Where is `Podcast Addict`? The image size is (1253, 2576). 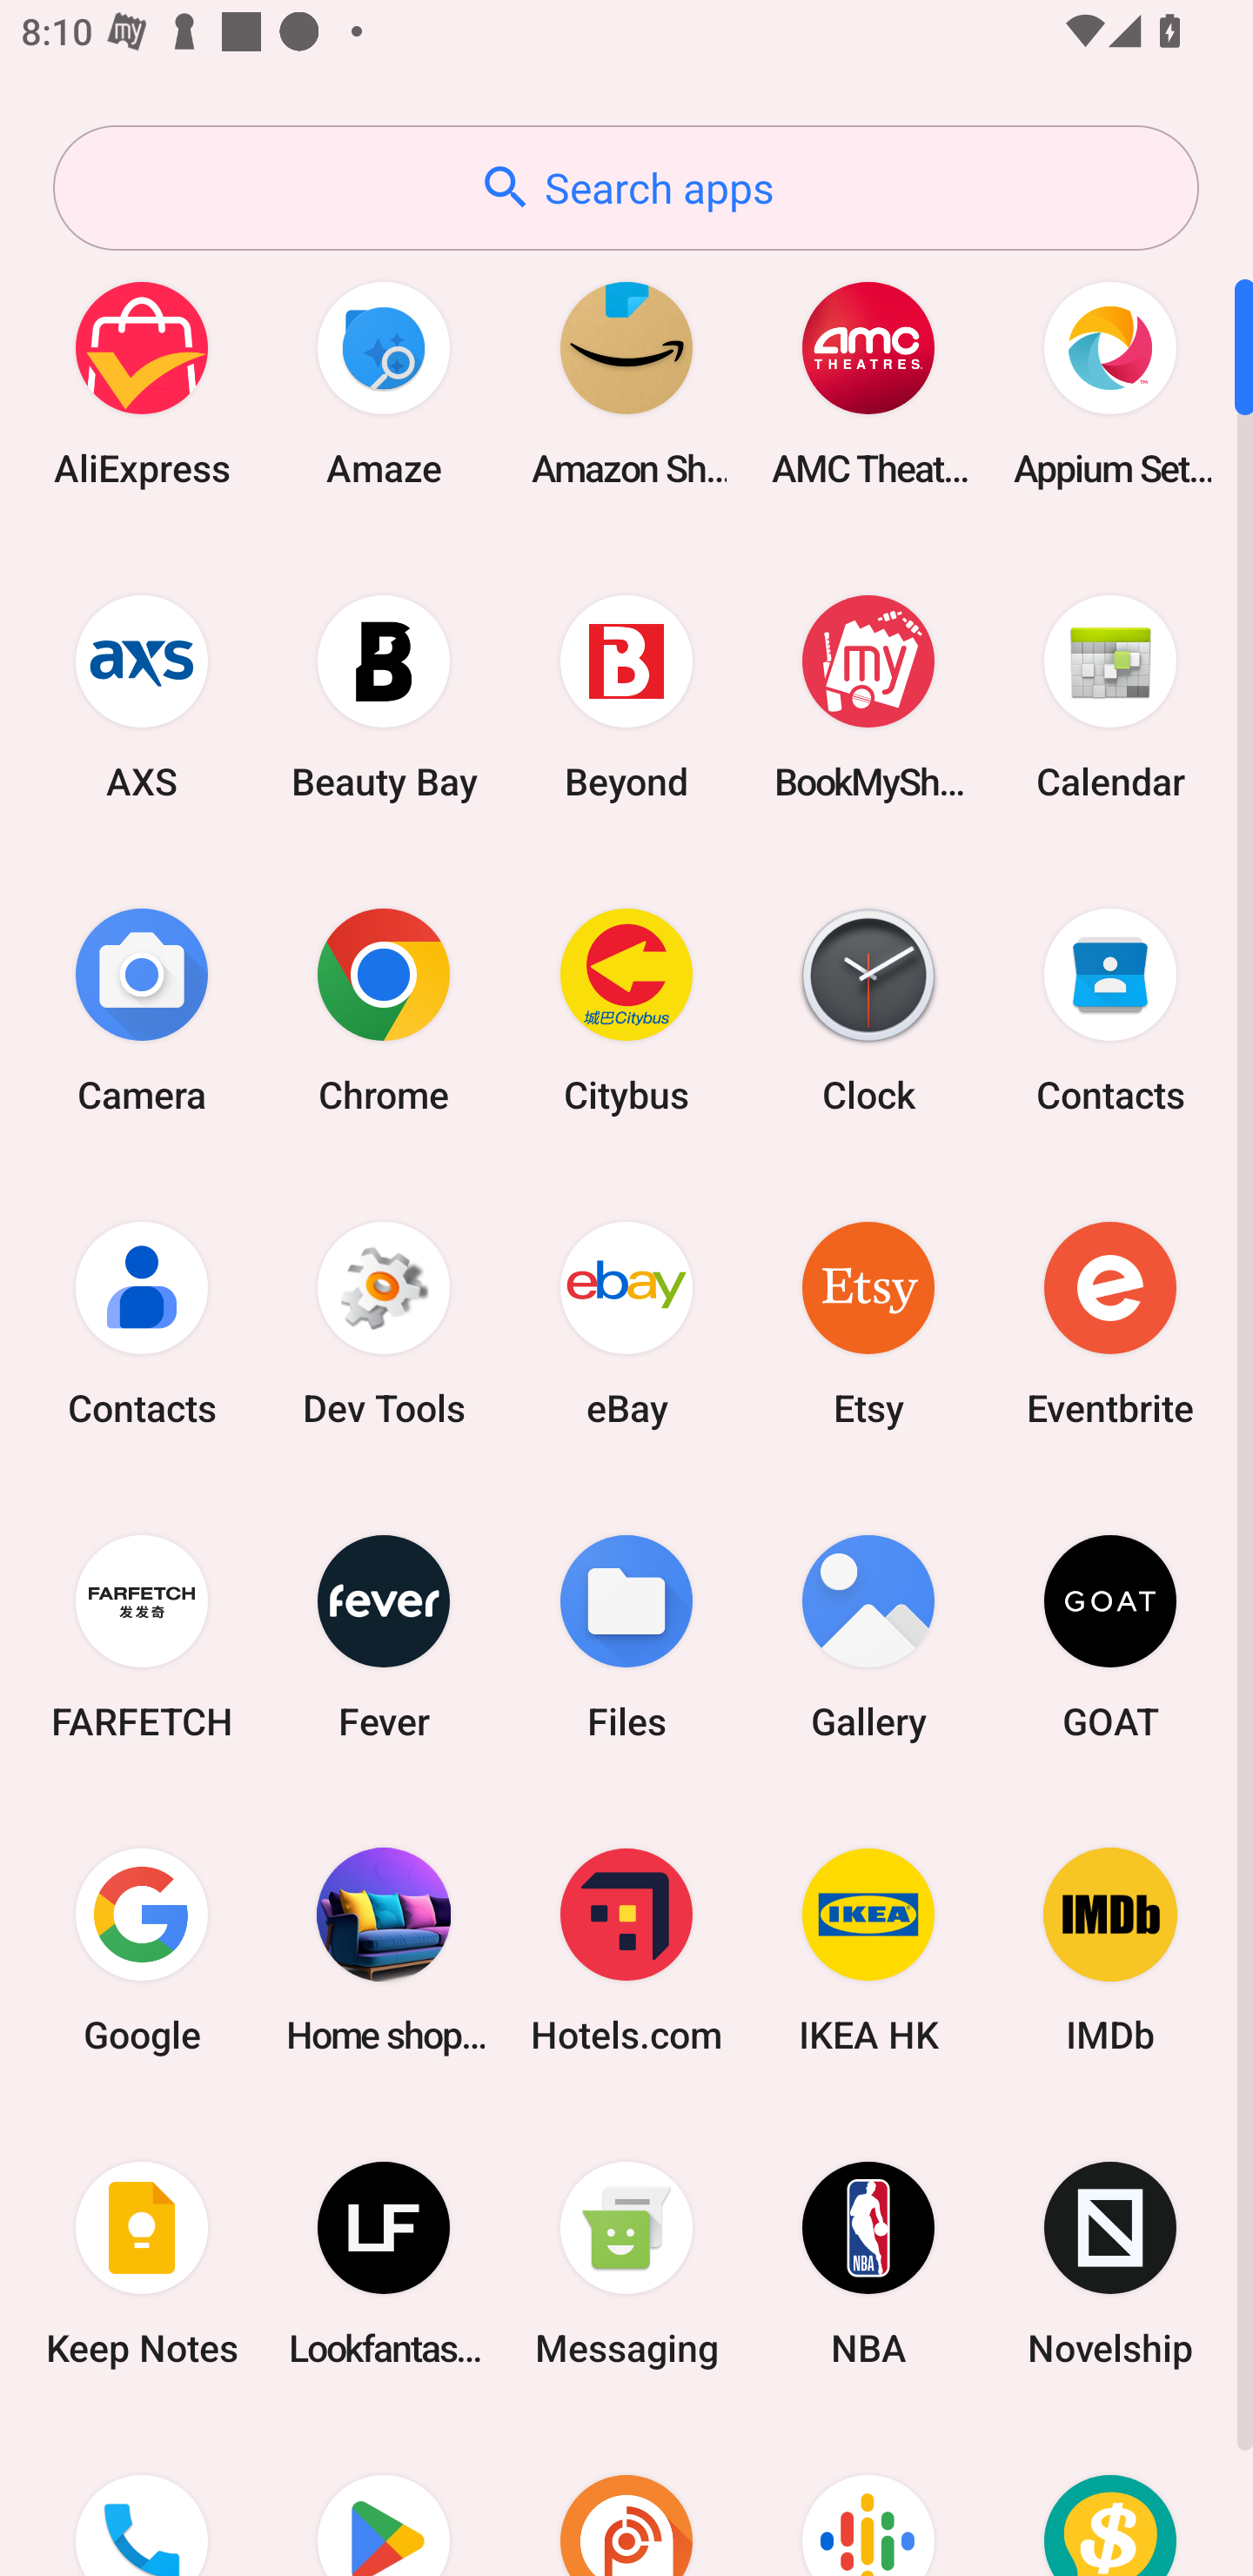 Podcast Addict is located at coordinates (626, 2499).